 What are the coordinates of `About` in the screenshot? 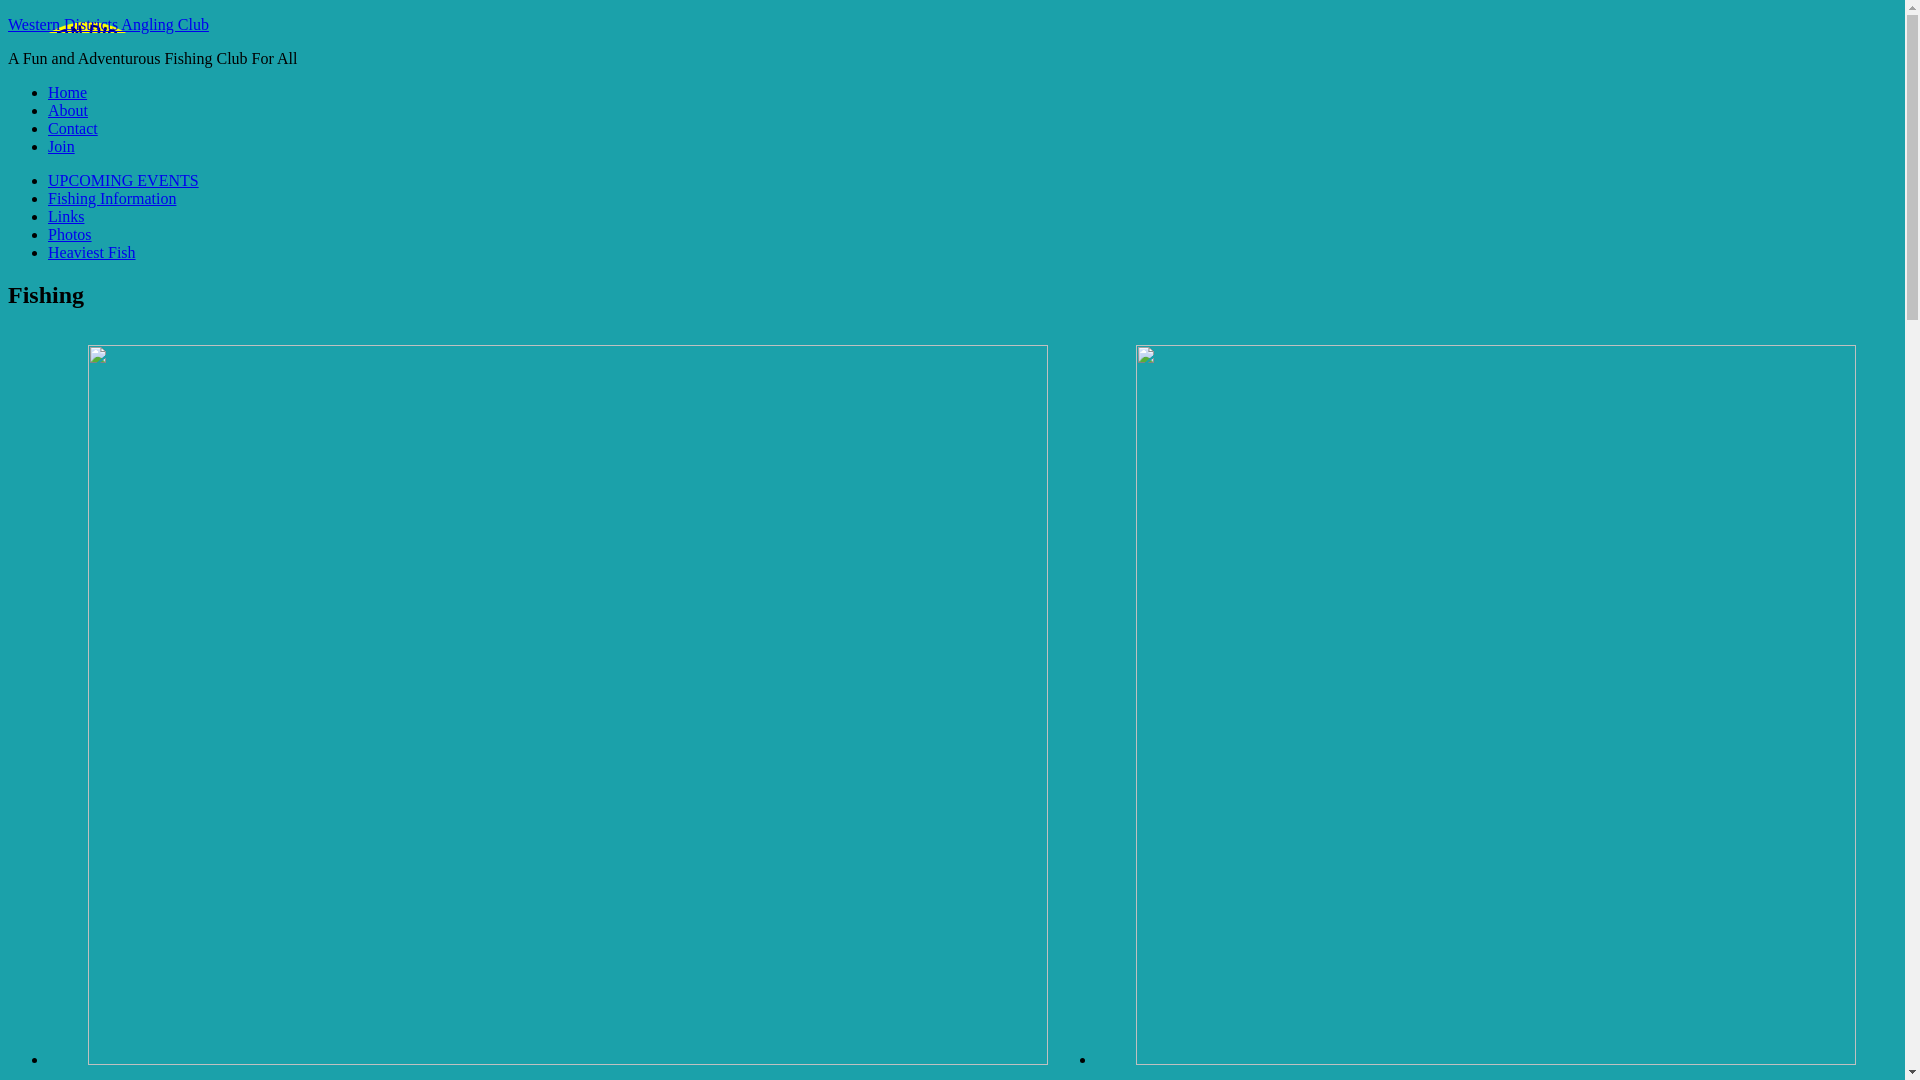 It's located at (68, 110).